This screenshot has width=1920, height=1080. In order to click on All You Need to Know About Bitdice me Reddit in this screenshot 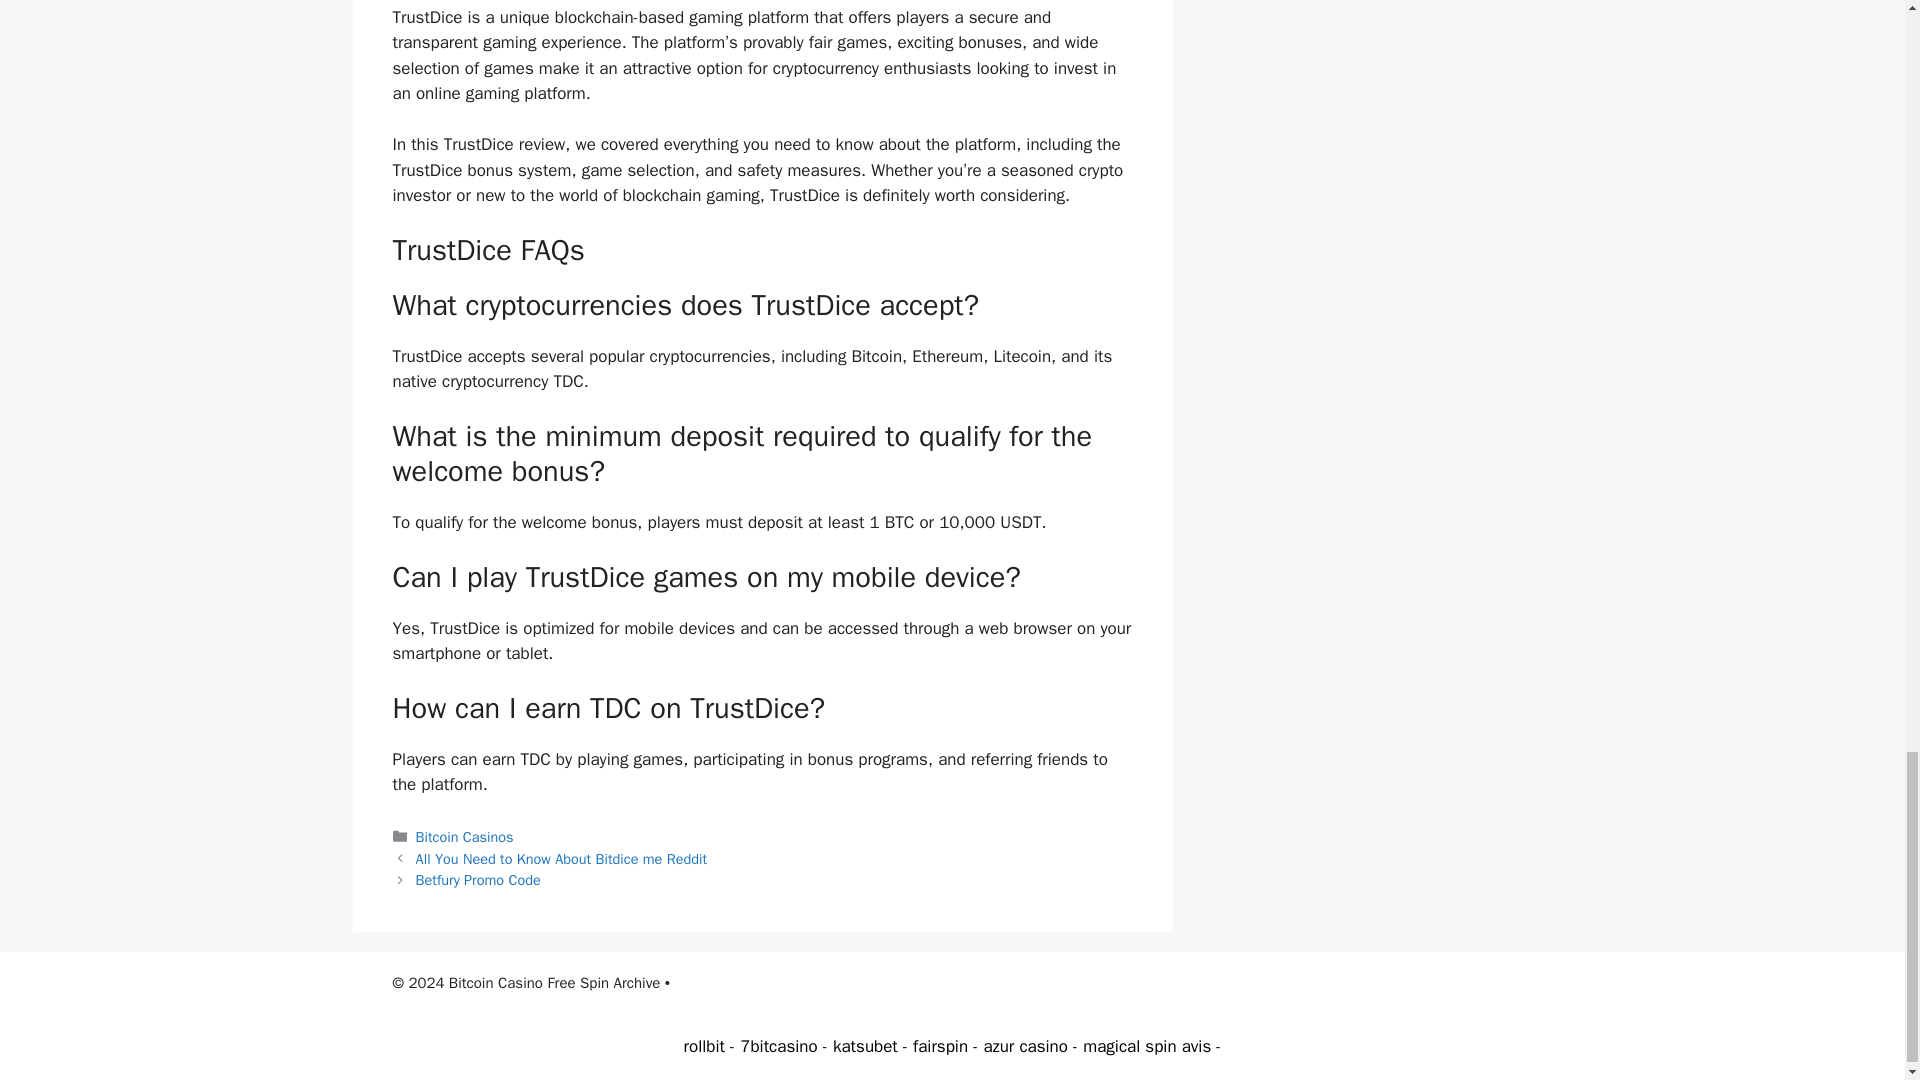, I will do `click(562, 858)`.